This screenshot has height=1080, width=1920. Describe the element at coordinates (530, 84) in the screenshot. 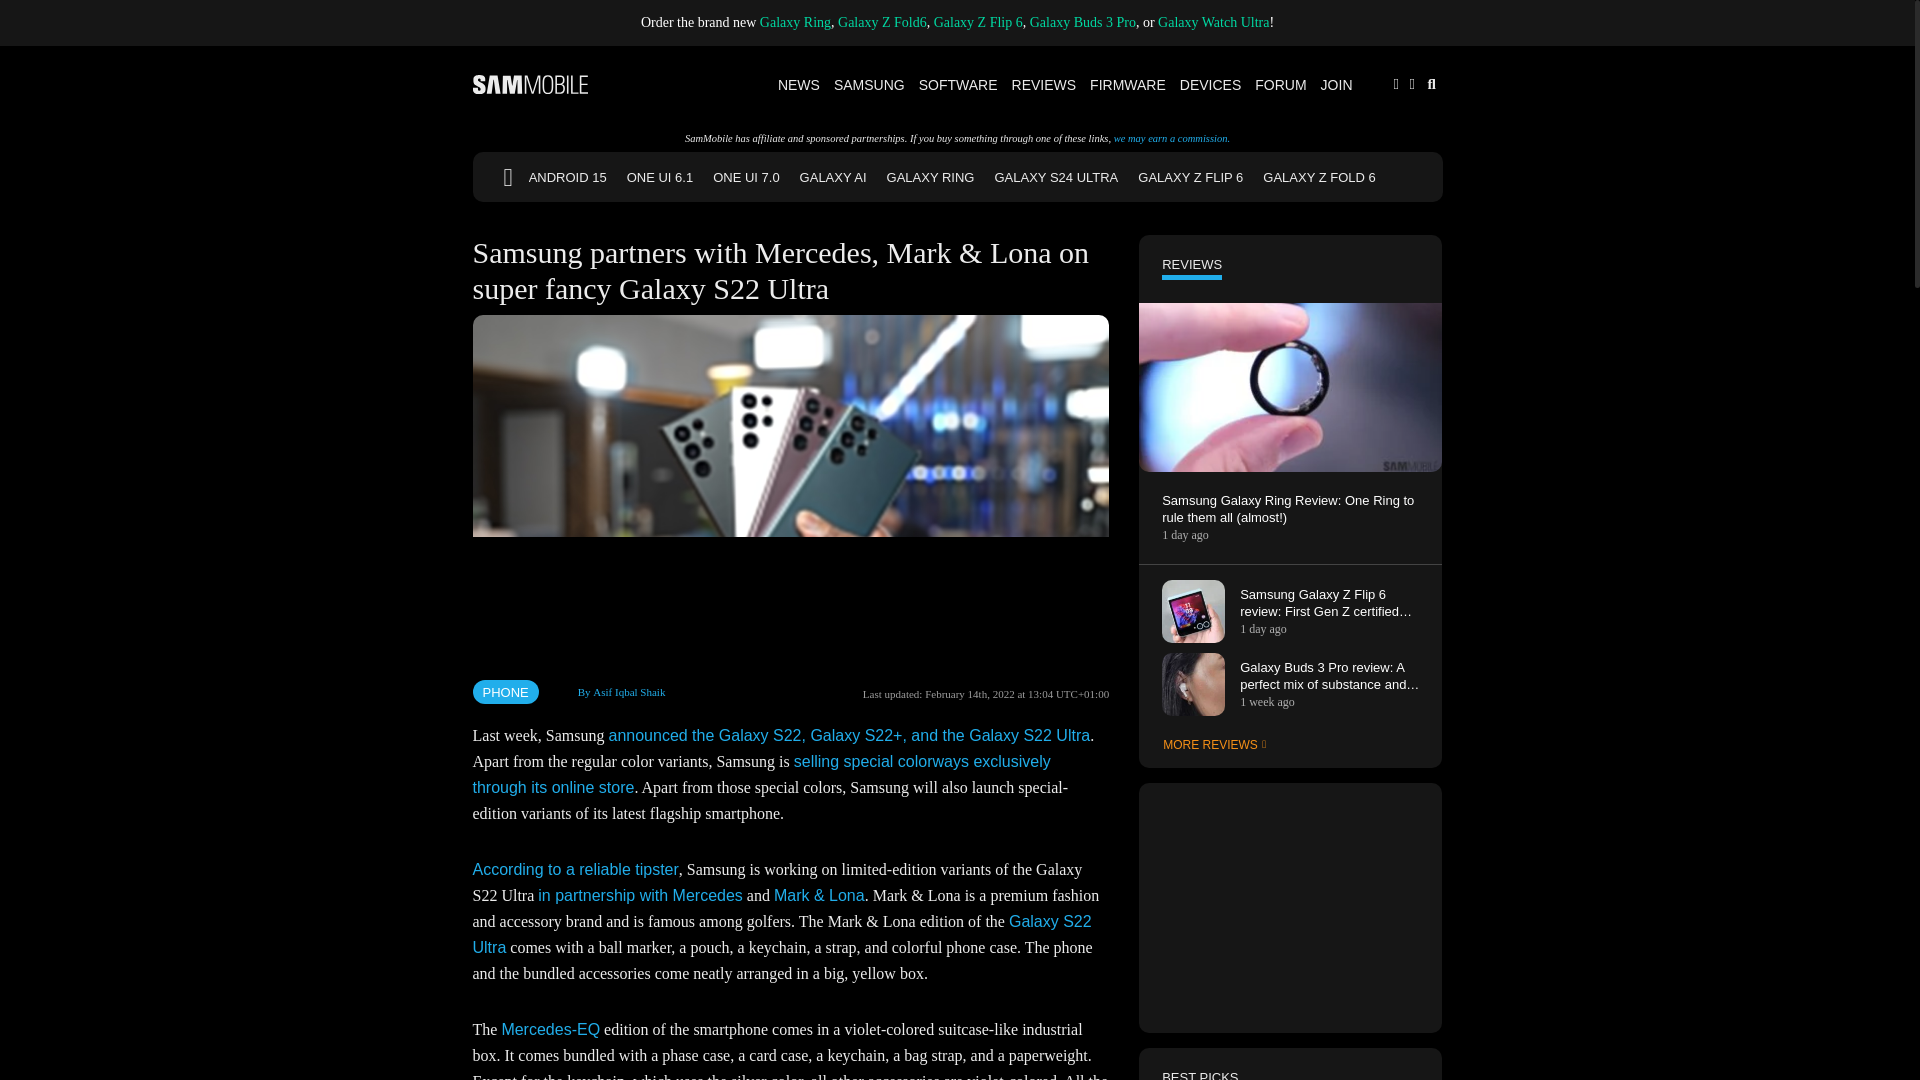

I see `SamMobile logo` at that location.